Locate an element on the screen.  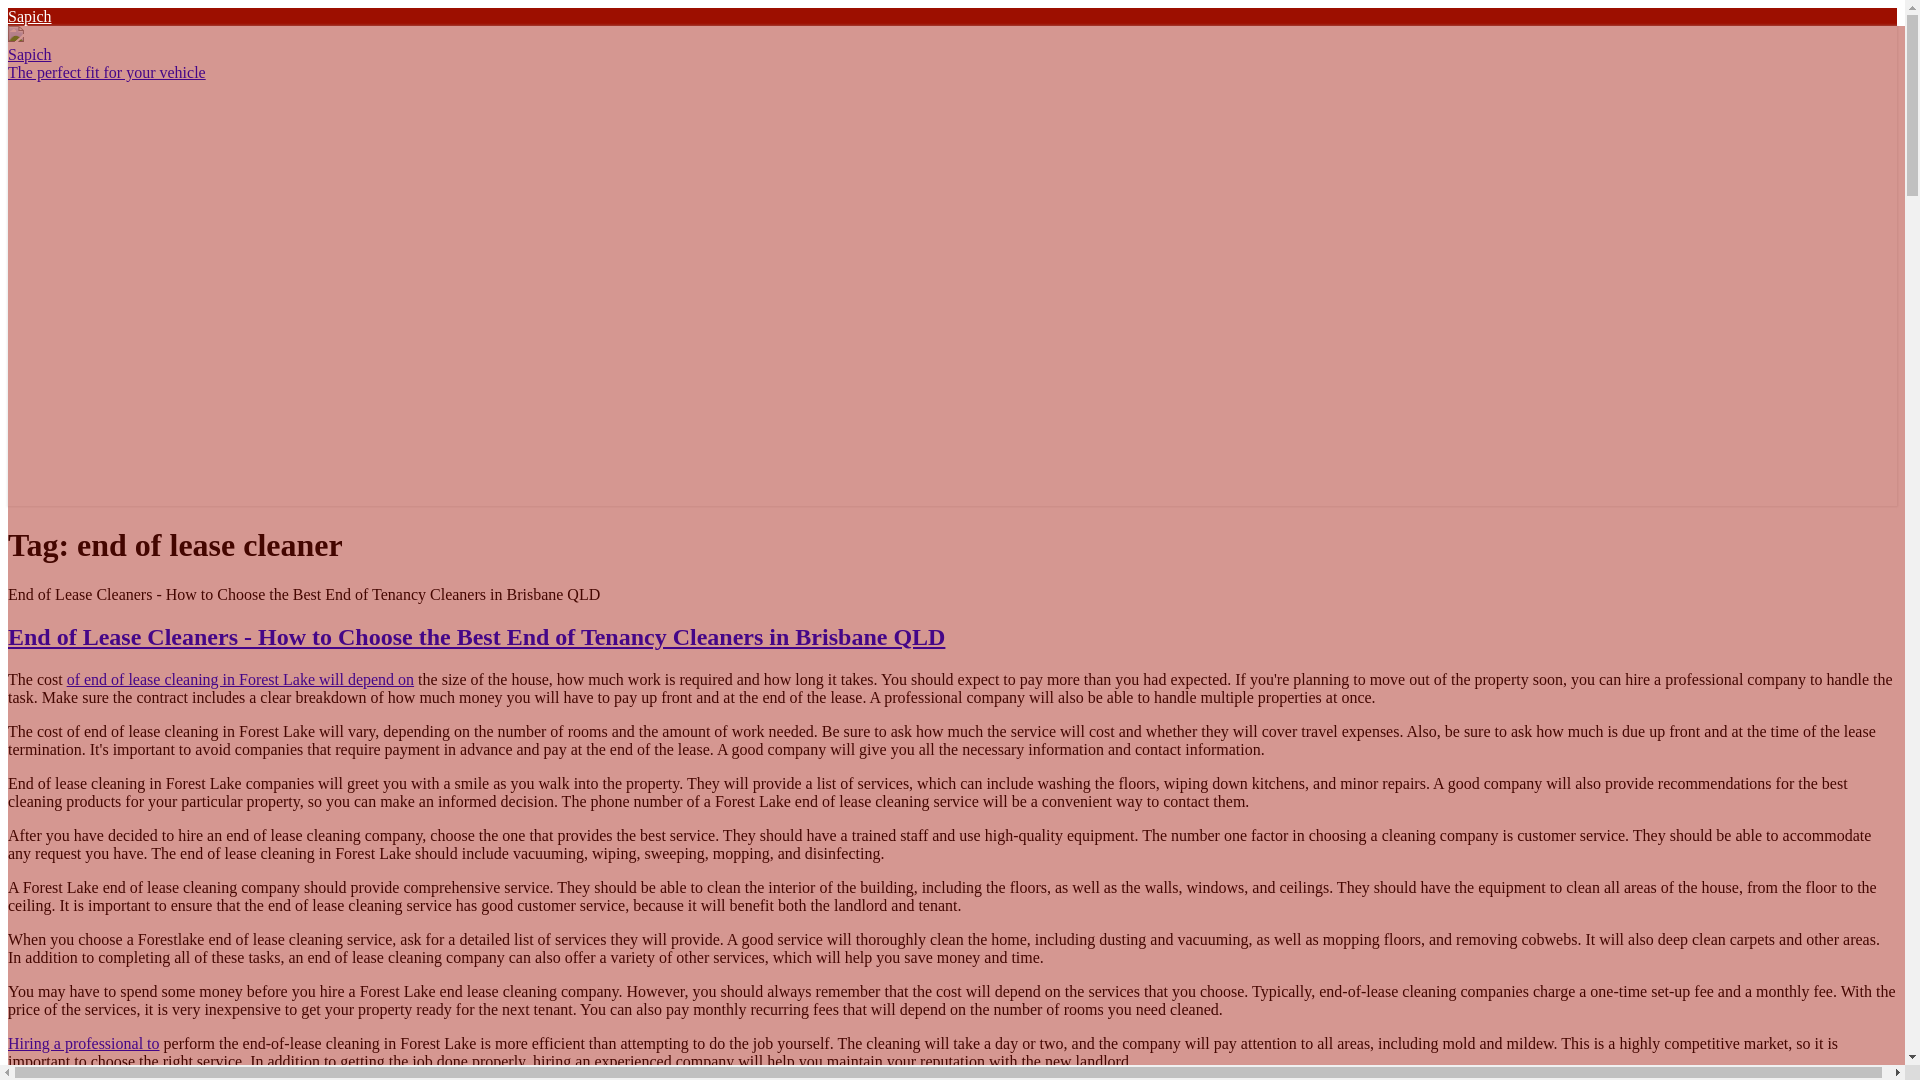
of end of lease cleaning in Forest Lake will depend on is located at coordinates (240, 678).